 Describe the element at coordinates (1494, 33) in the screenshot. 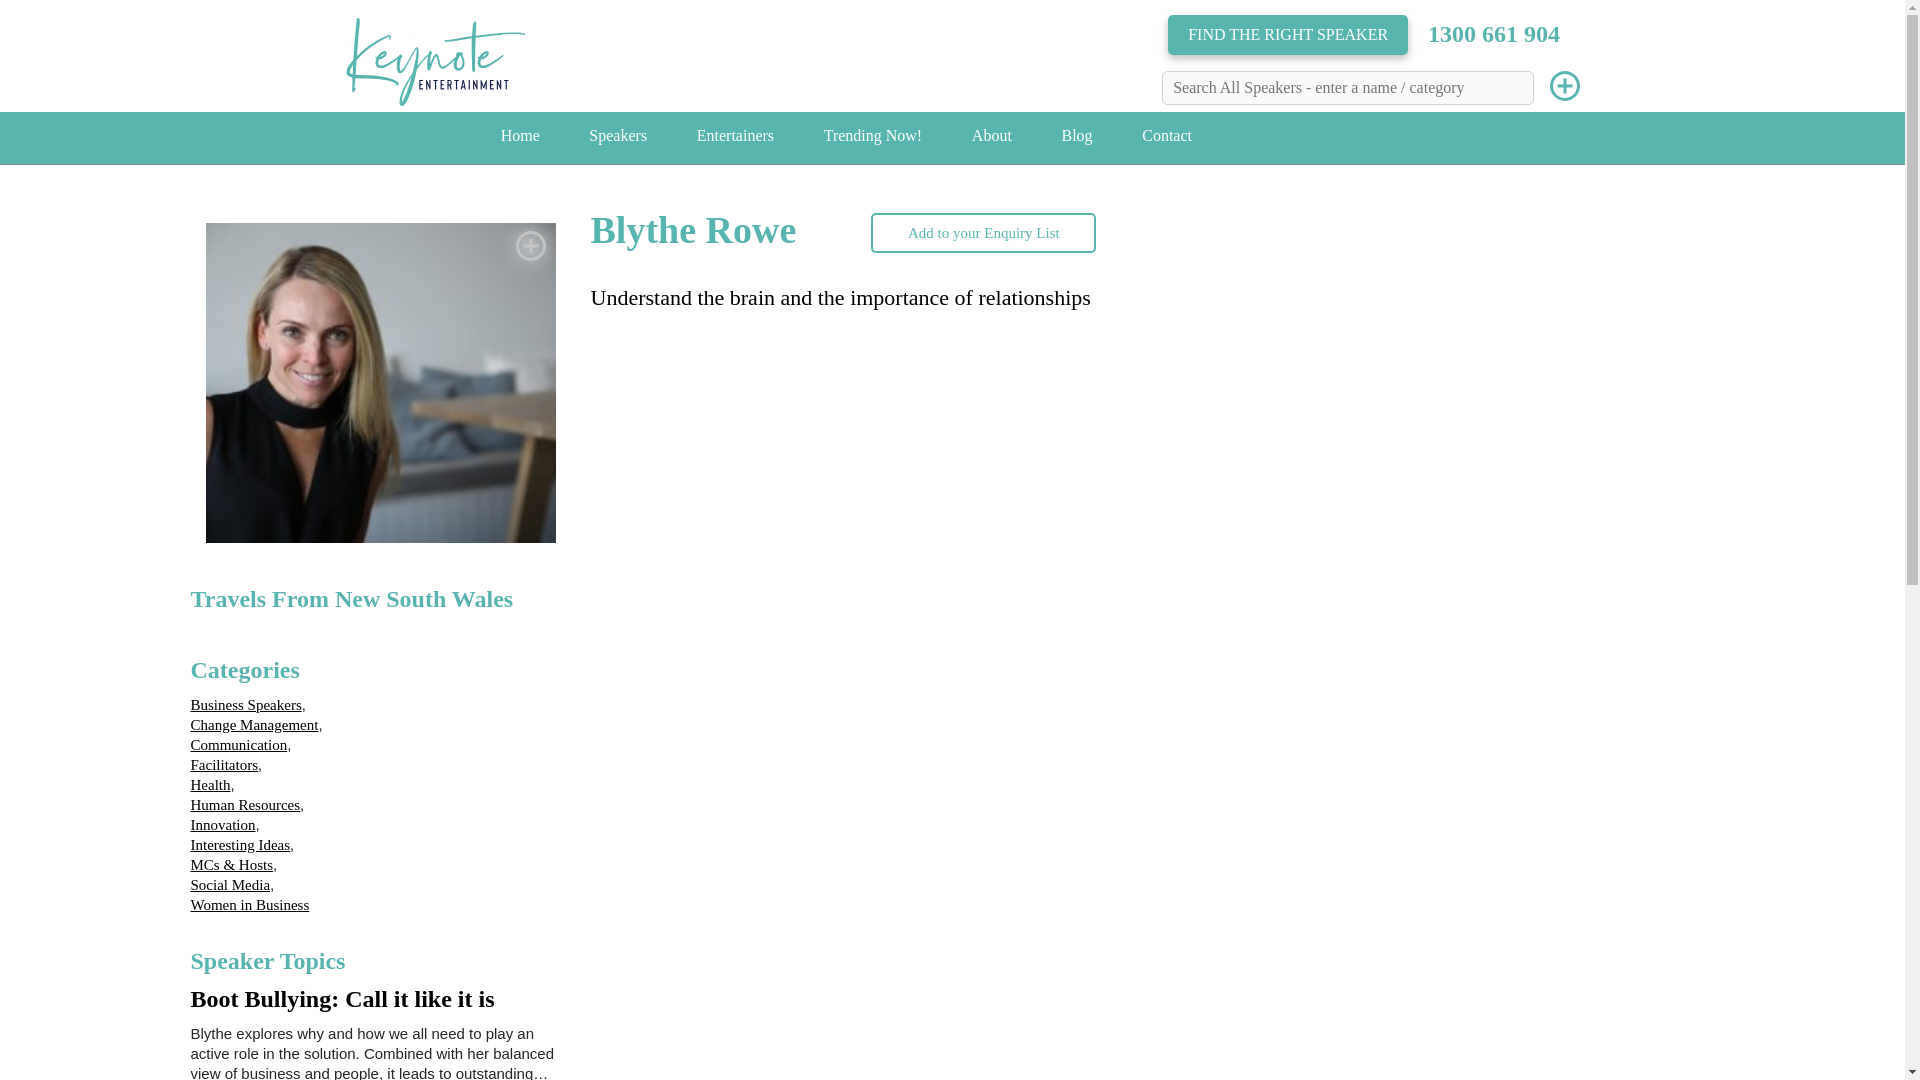

I see `1300 661 904` at that location.